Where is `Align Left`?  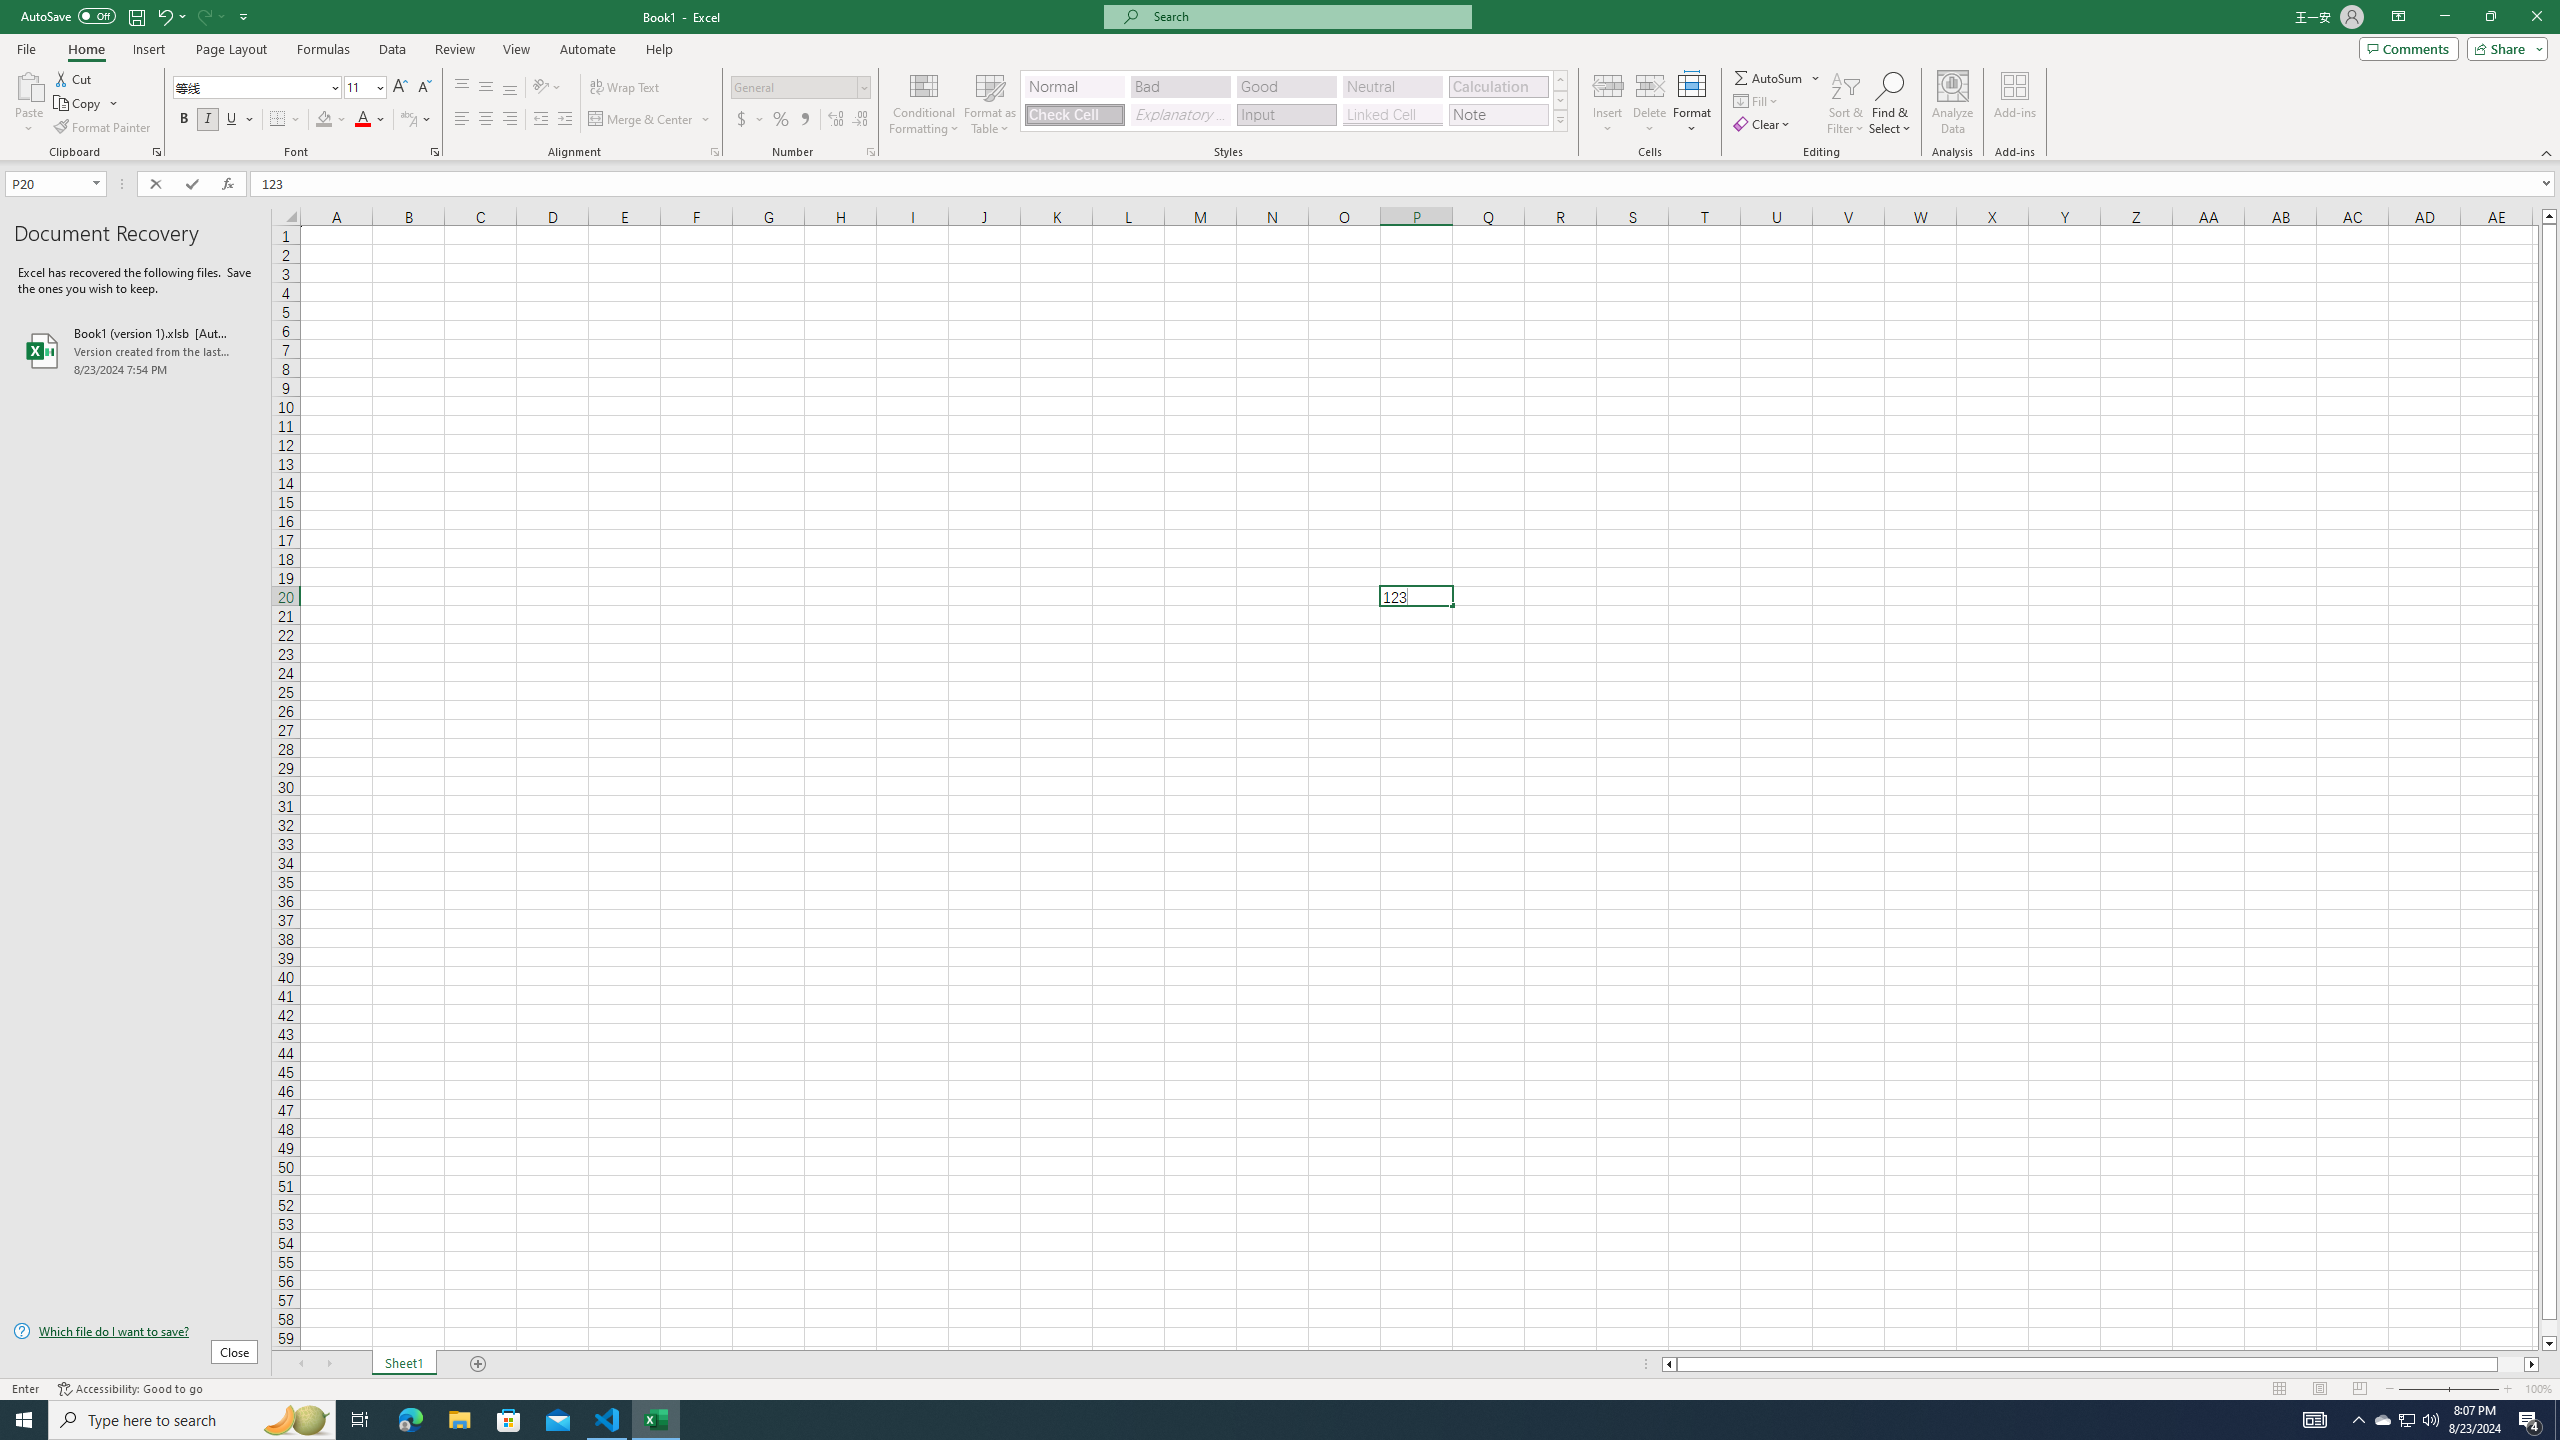
Align Left is located at coordinates (462, 120).